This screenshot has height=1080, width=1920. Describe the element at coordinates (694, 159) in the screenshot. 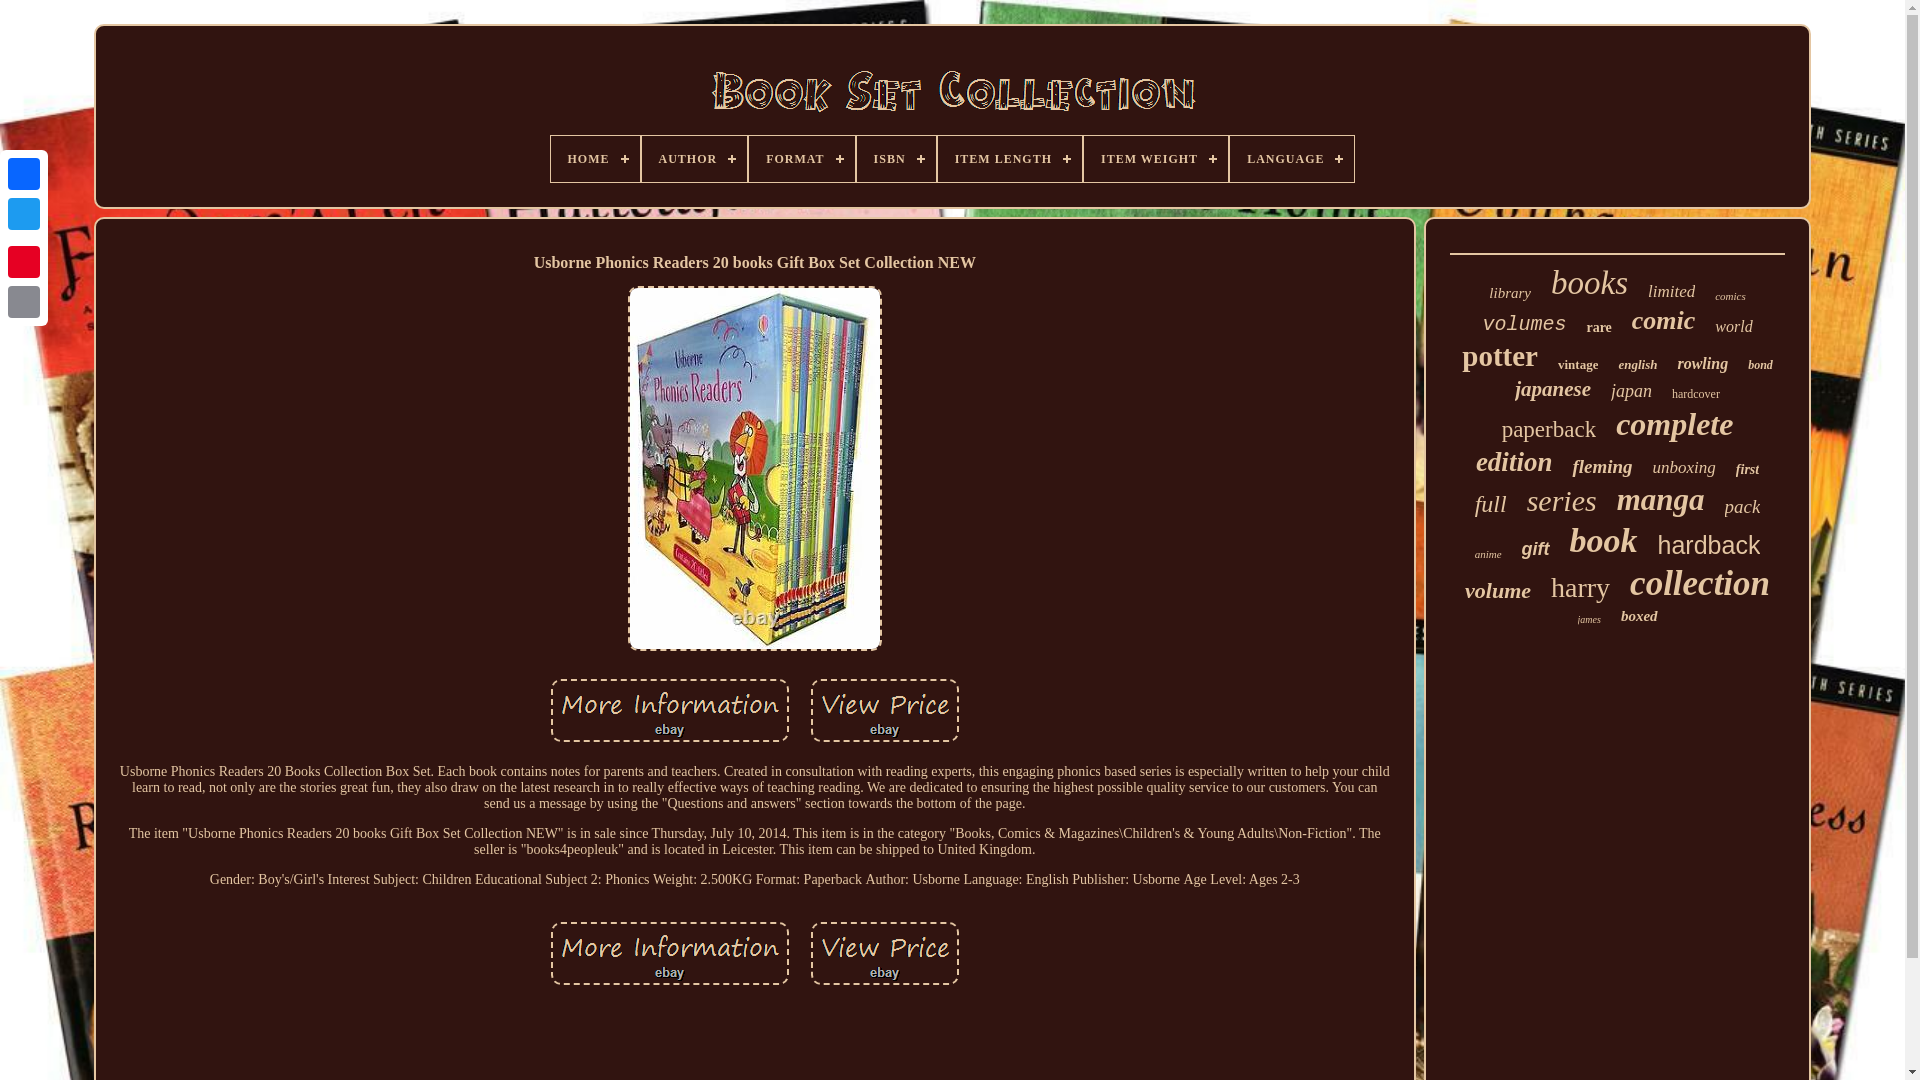

I see `AUTHOR` at that location.